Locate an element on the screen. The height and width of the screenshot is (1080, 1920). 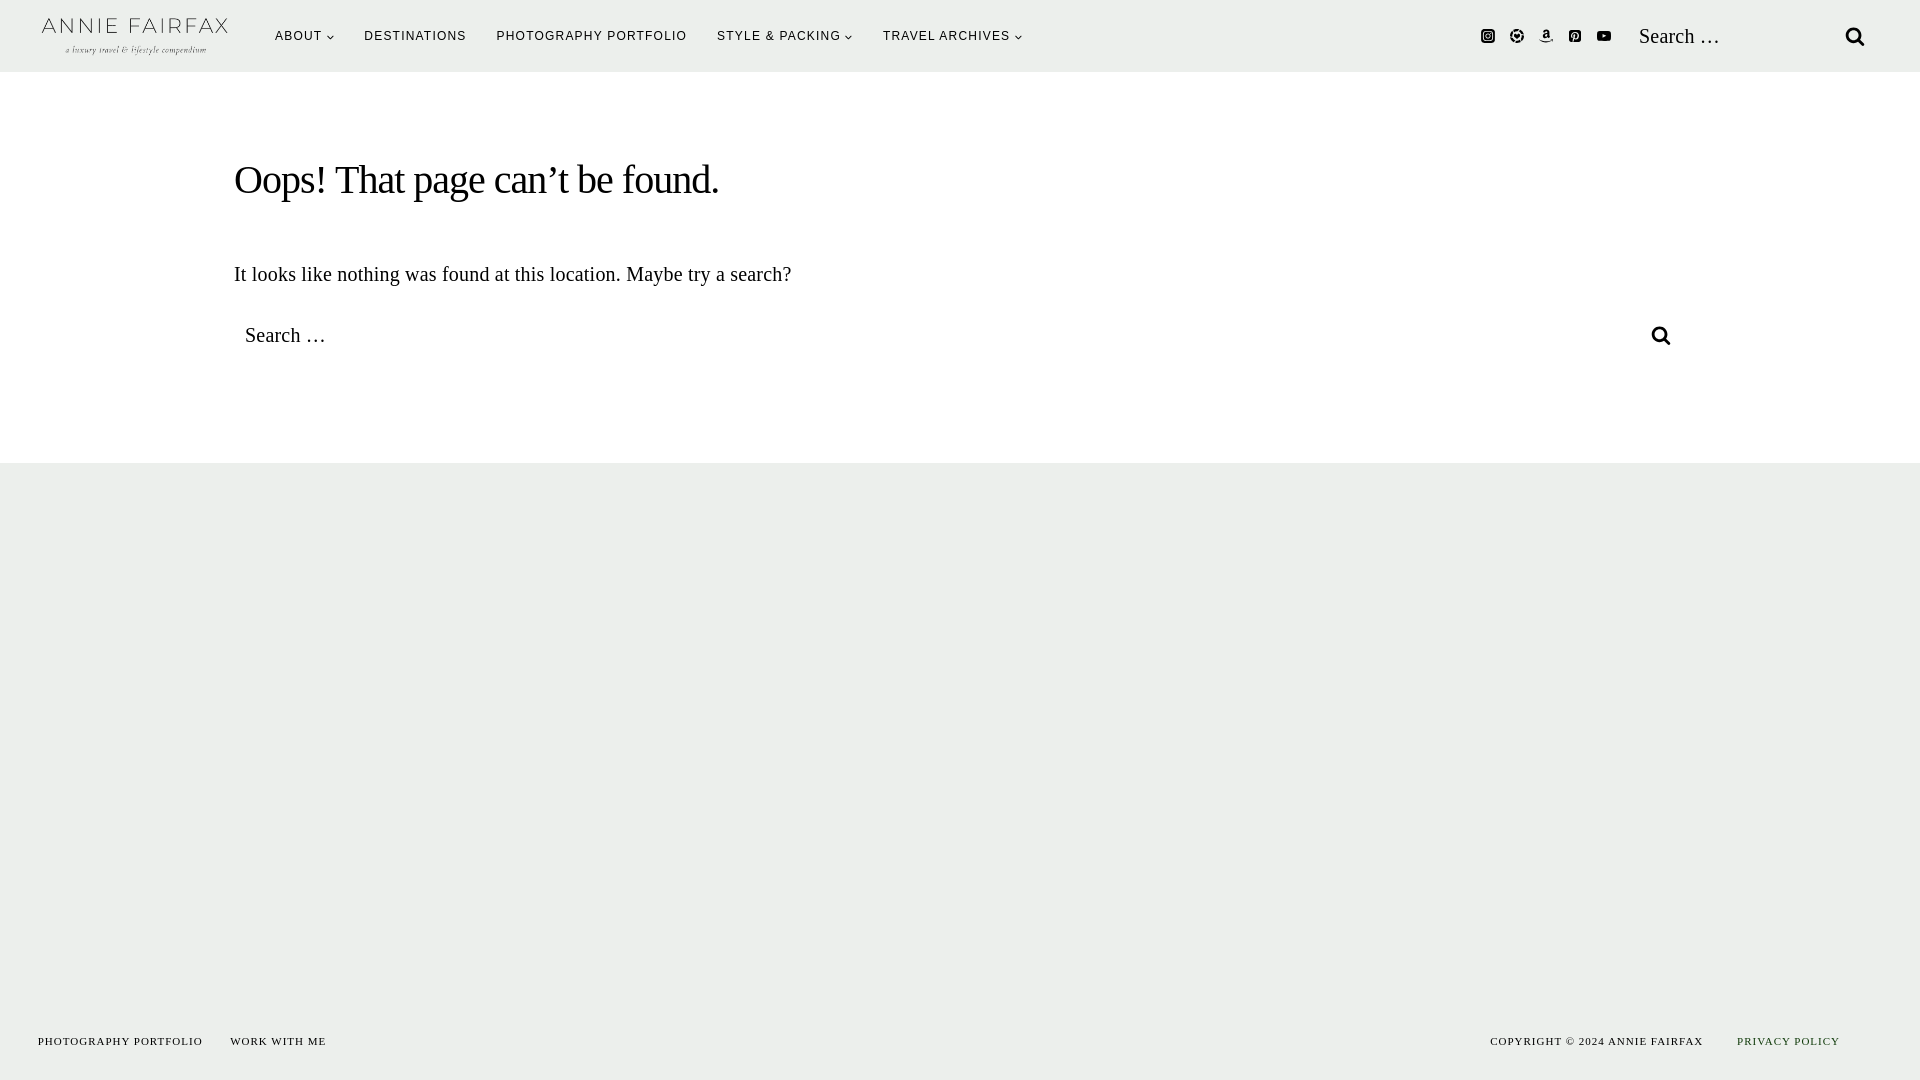
TRAVEL ARCHIVES is located at coordinates (952, 36).